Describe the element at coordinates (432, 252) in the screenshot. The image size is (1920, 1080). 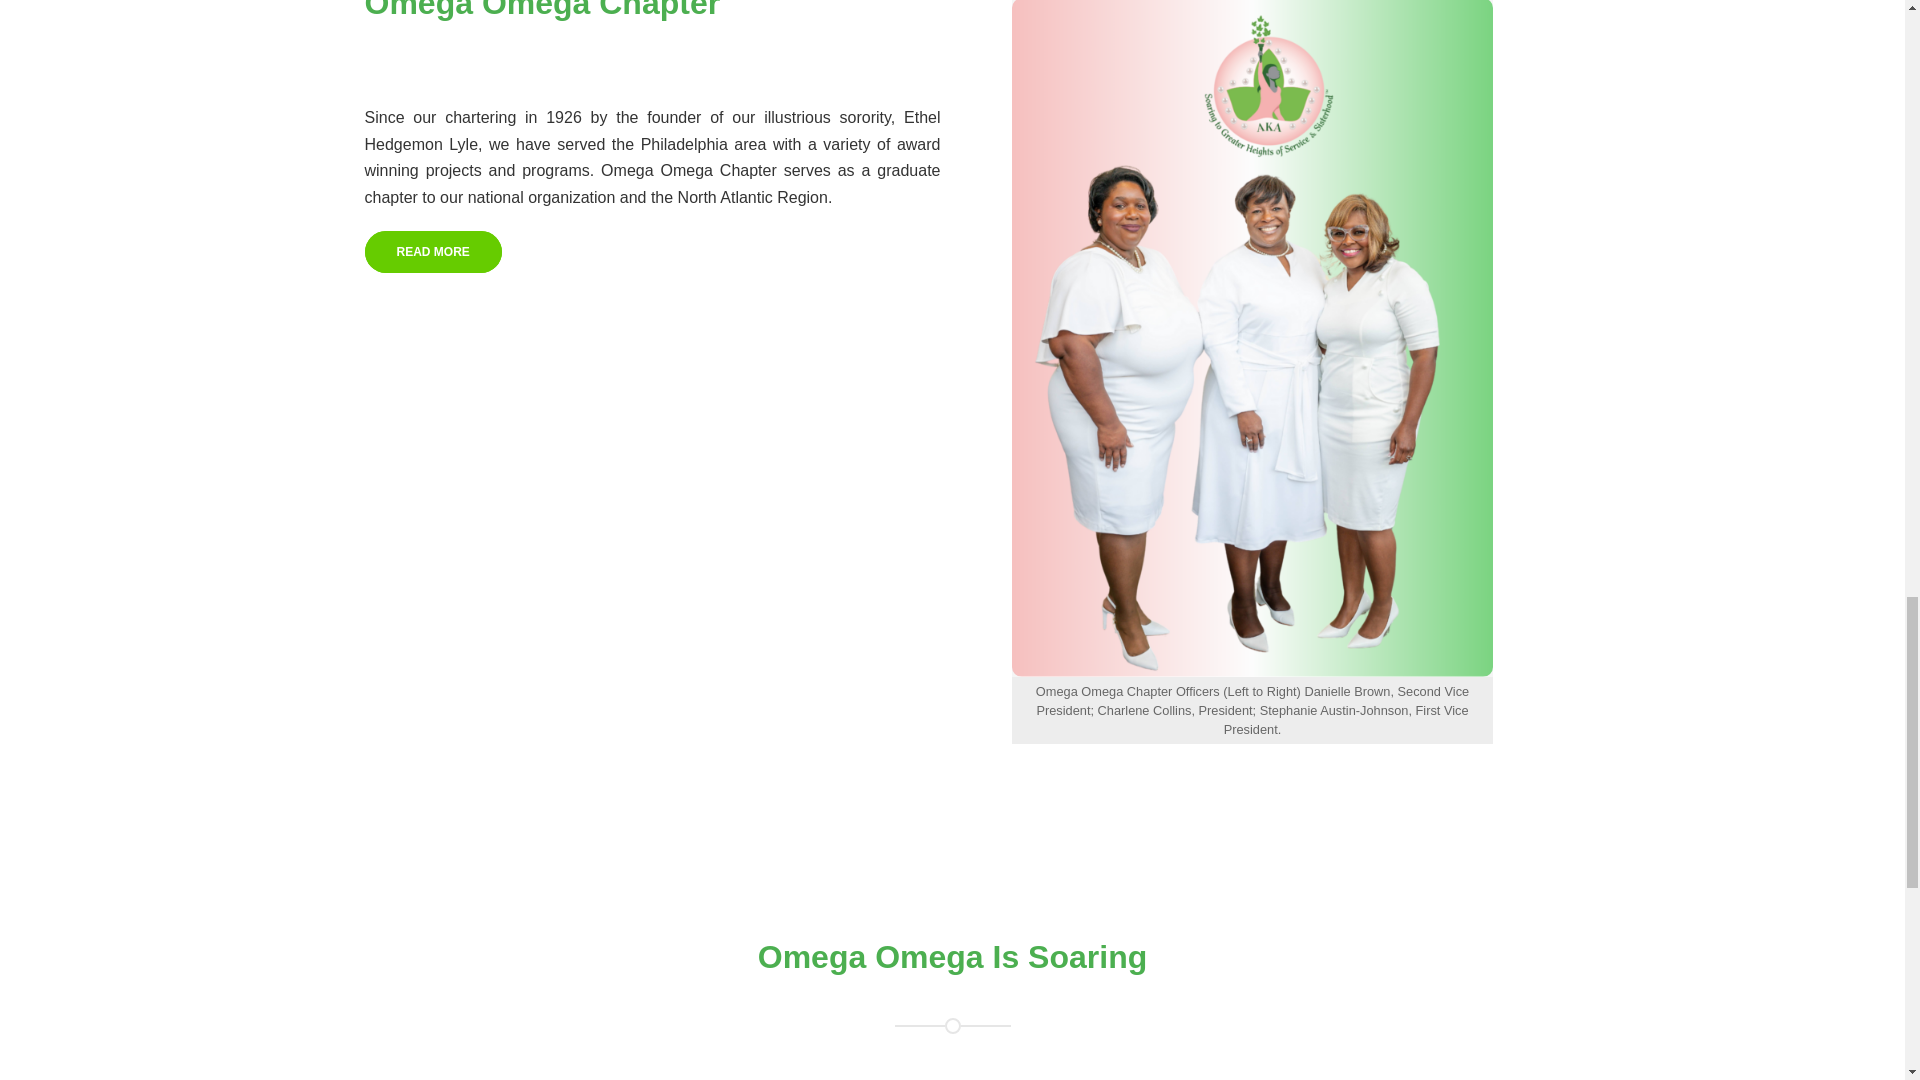
I see `READ MORE` at that location.